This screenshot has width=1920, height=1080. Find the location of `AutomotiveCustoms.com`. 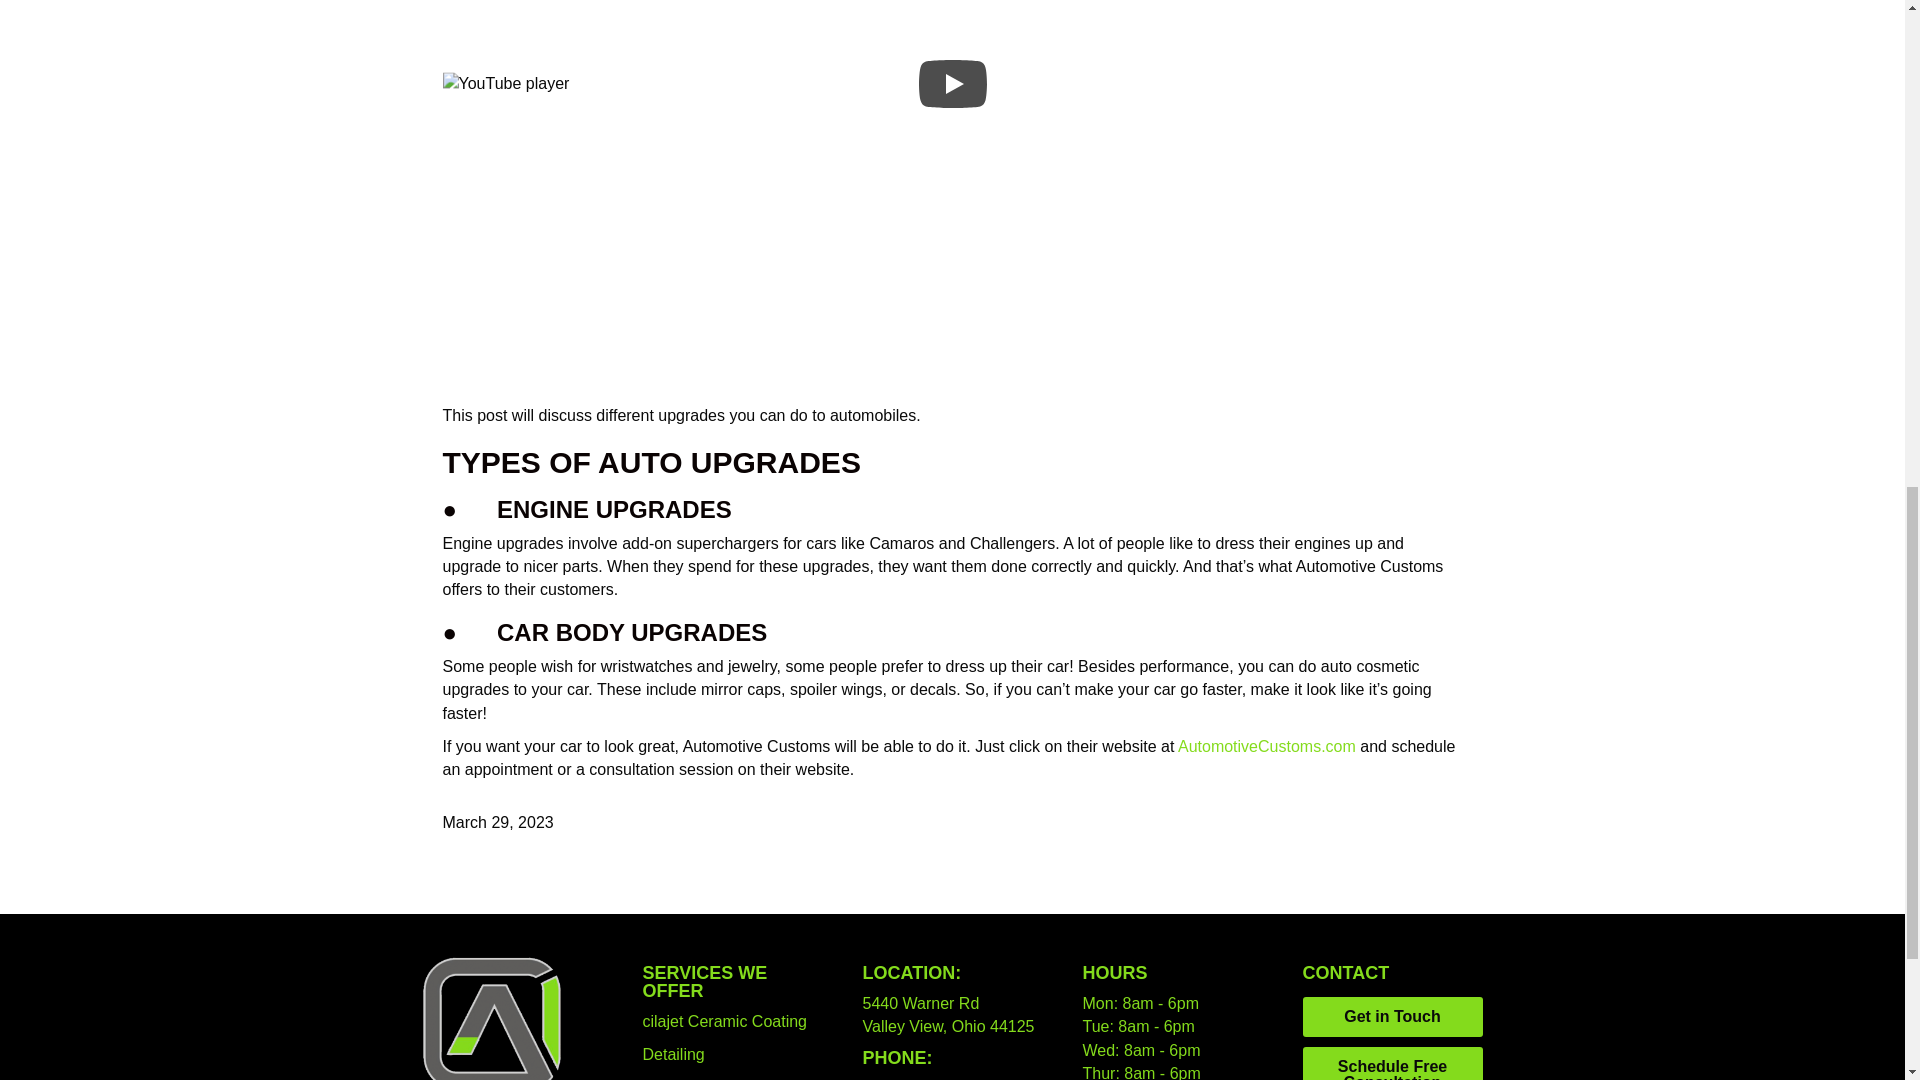

AutomotiveCustoms.com is located at coordinates (1266, 746).